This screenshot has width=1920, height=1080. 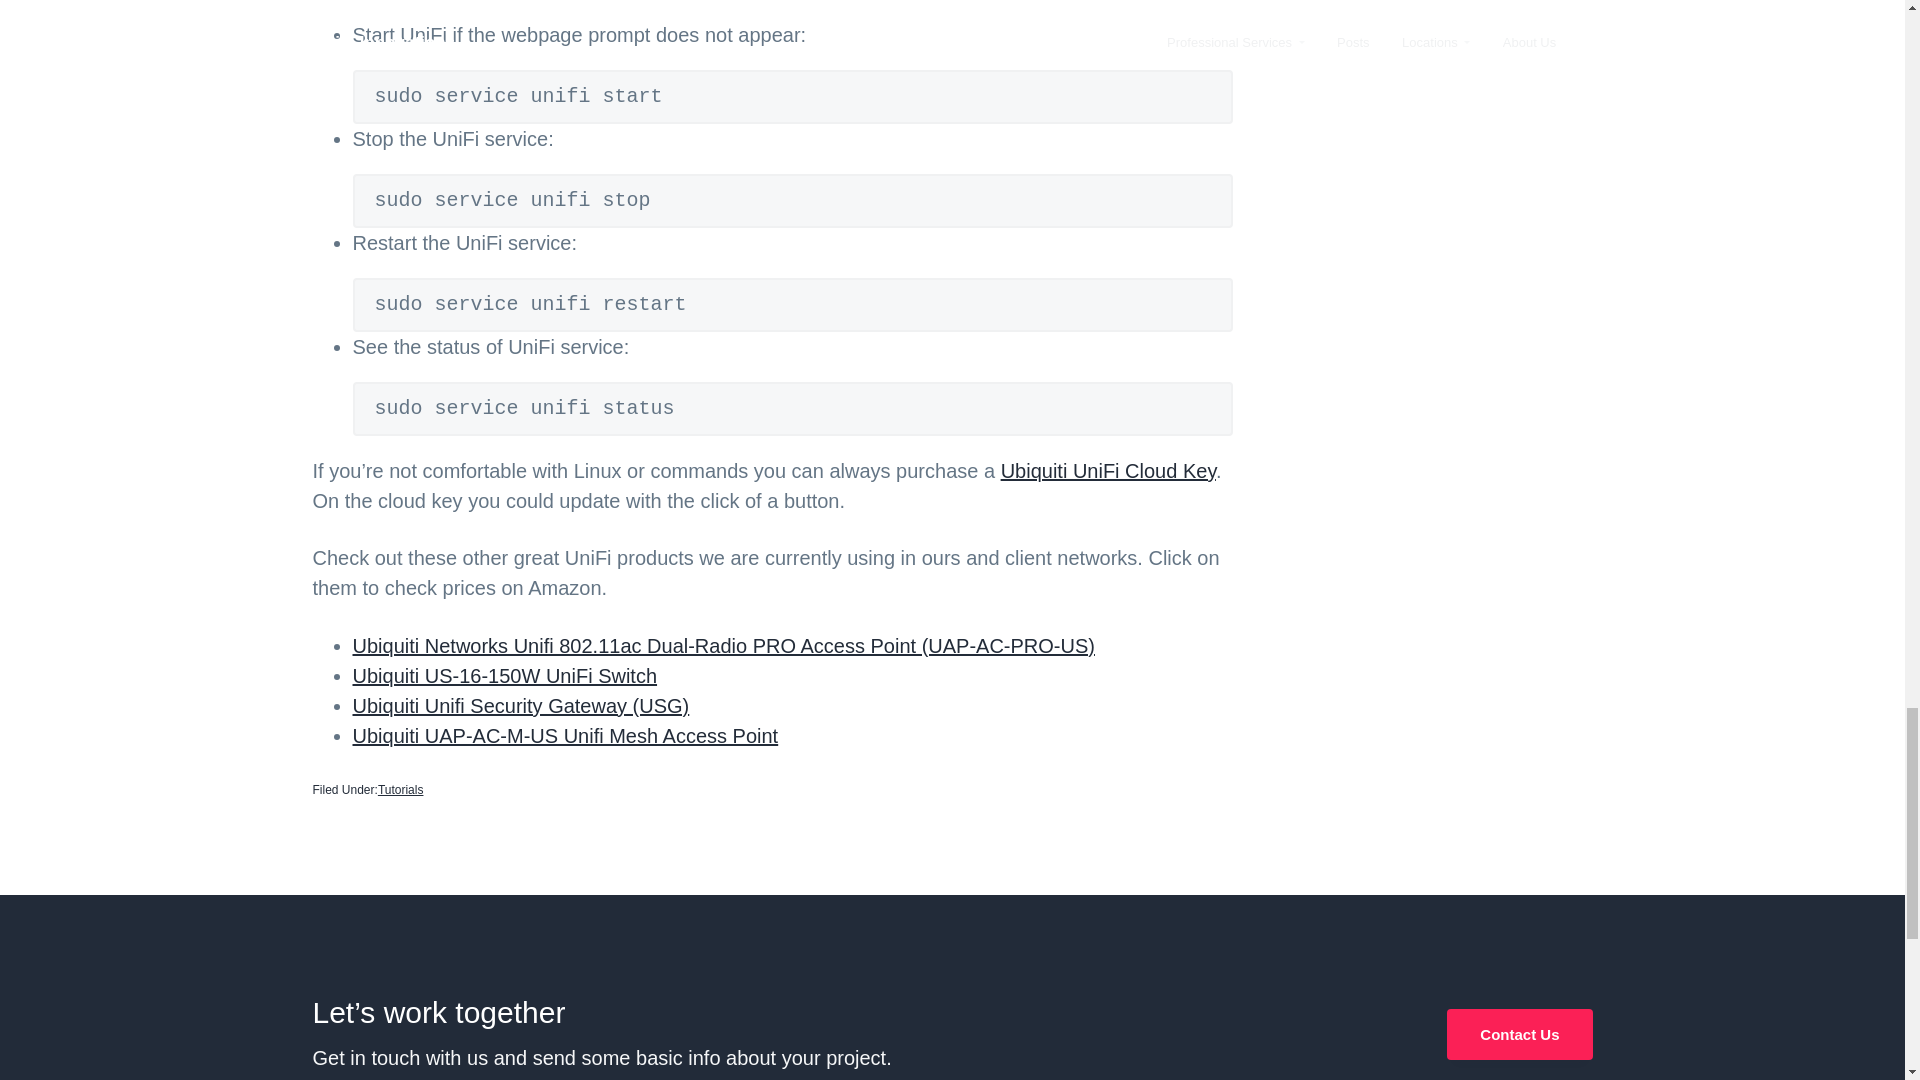 I want to click on Ubiquiti UniFi Cloud Key, so click(x=1108, y=470).